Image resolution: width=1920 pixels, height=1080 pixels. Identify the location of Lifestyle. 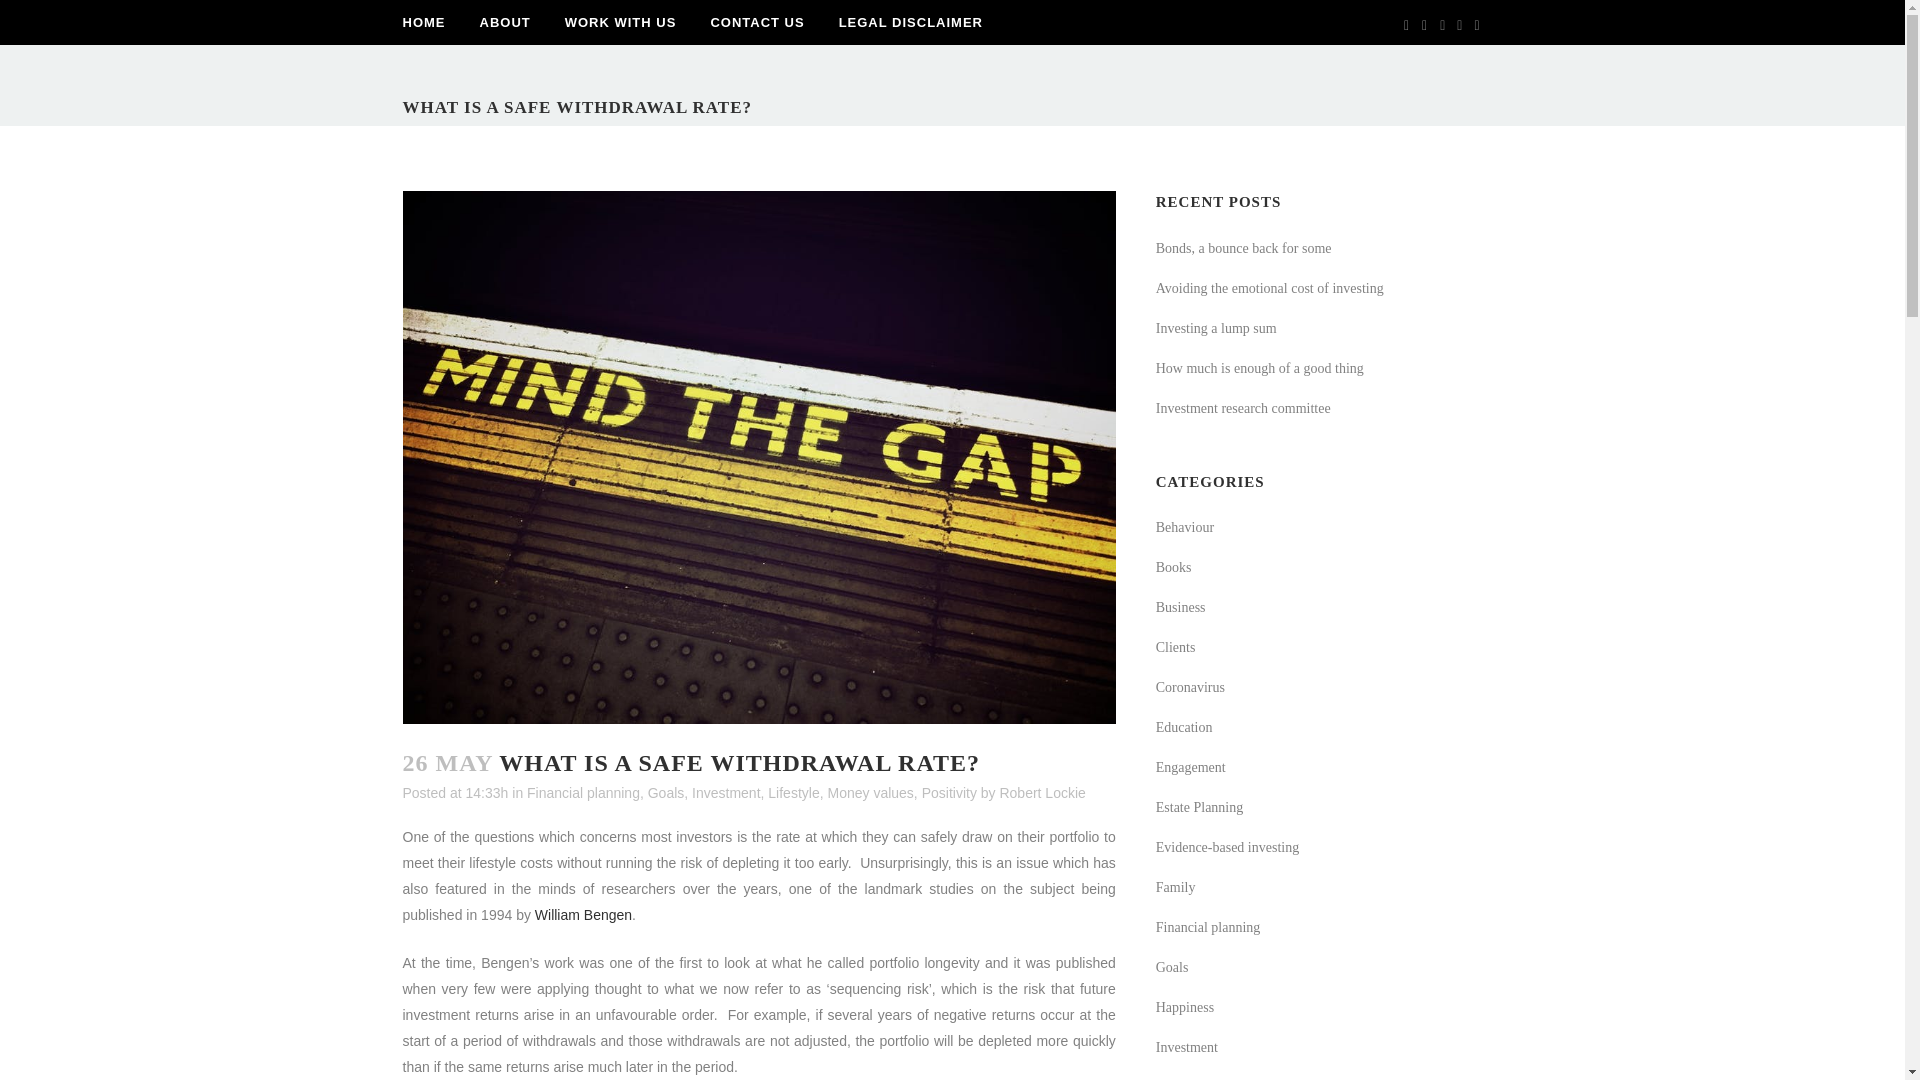
(794, 793).